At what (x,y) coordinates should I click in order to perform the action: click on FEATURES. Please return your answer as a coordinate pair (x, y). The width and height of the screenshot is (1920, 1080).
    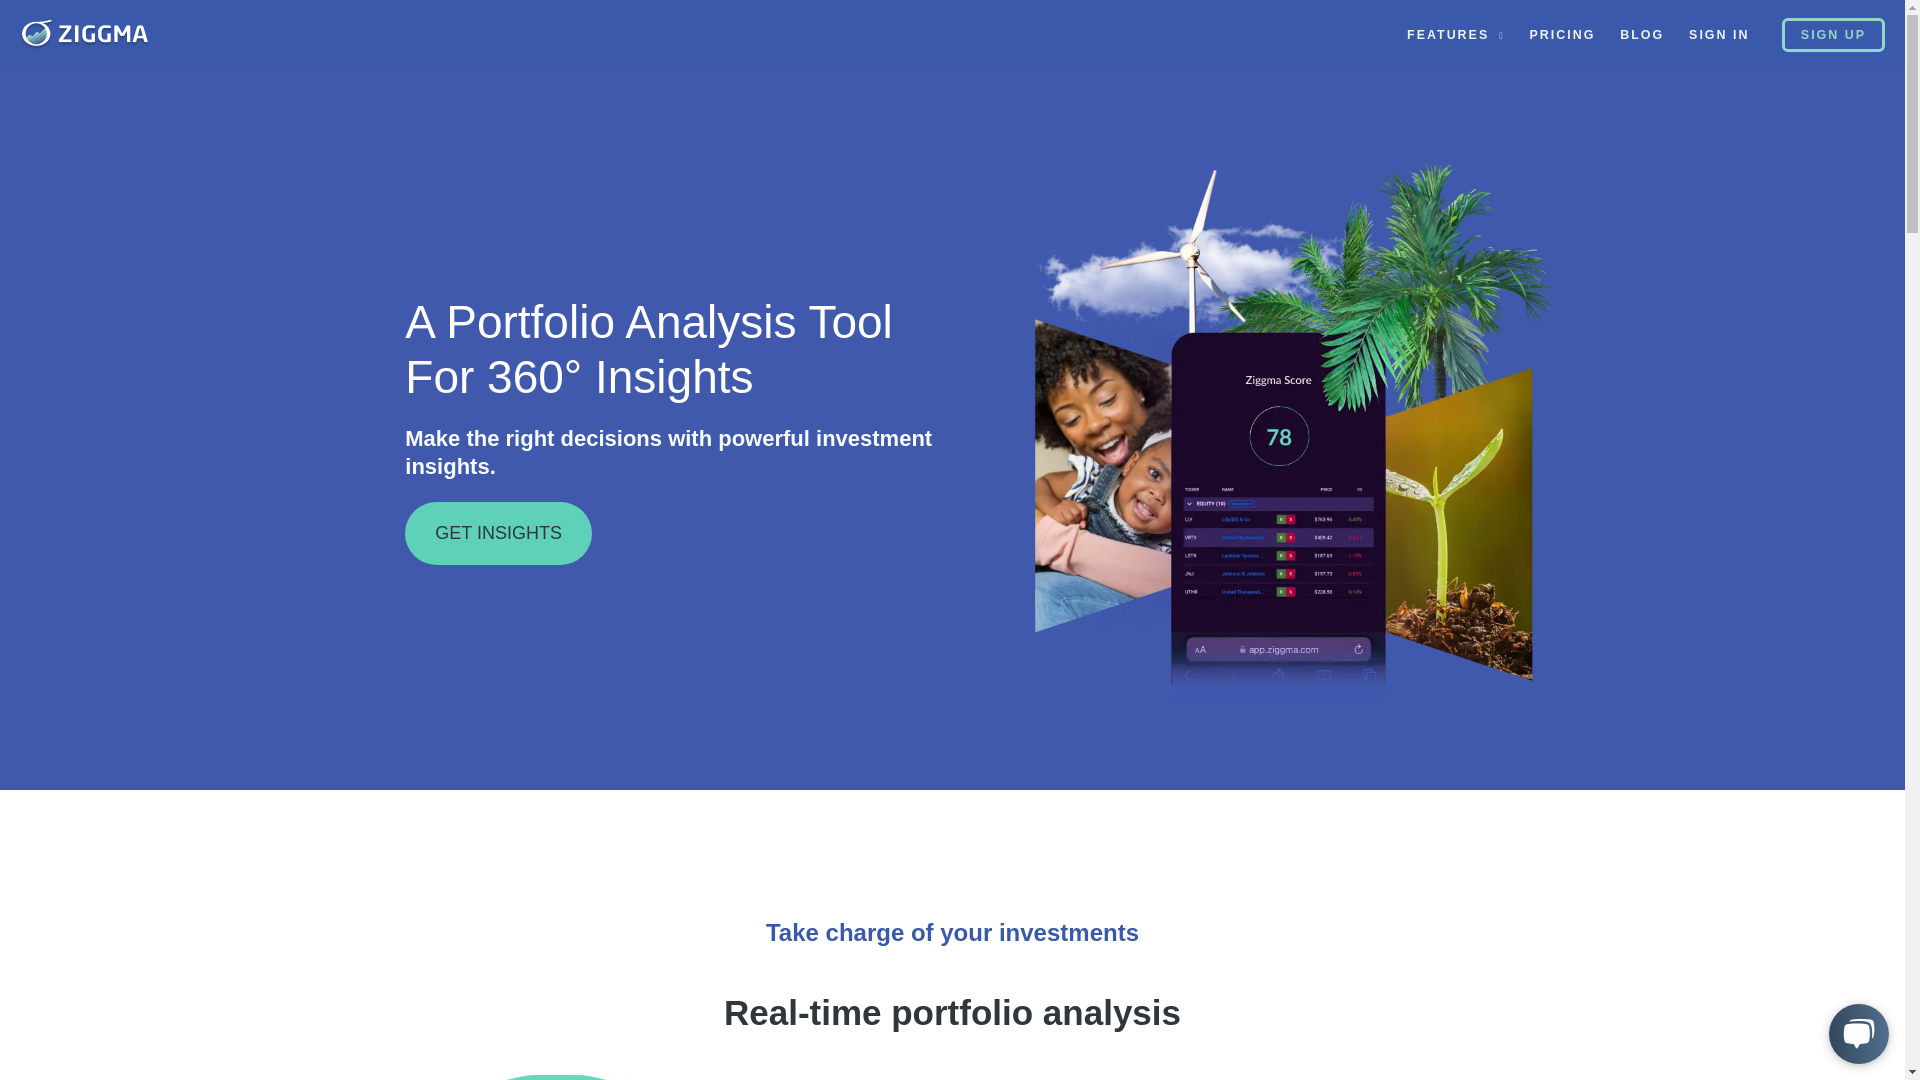
    Looking at the image, I should click on (1456, 35).